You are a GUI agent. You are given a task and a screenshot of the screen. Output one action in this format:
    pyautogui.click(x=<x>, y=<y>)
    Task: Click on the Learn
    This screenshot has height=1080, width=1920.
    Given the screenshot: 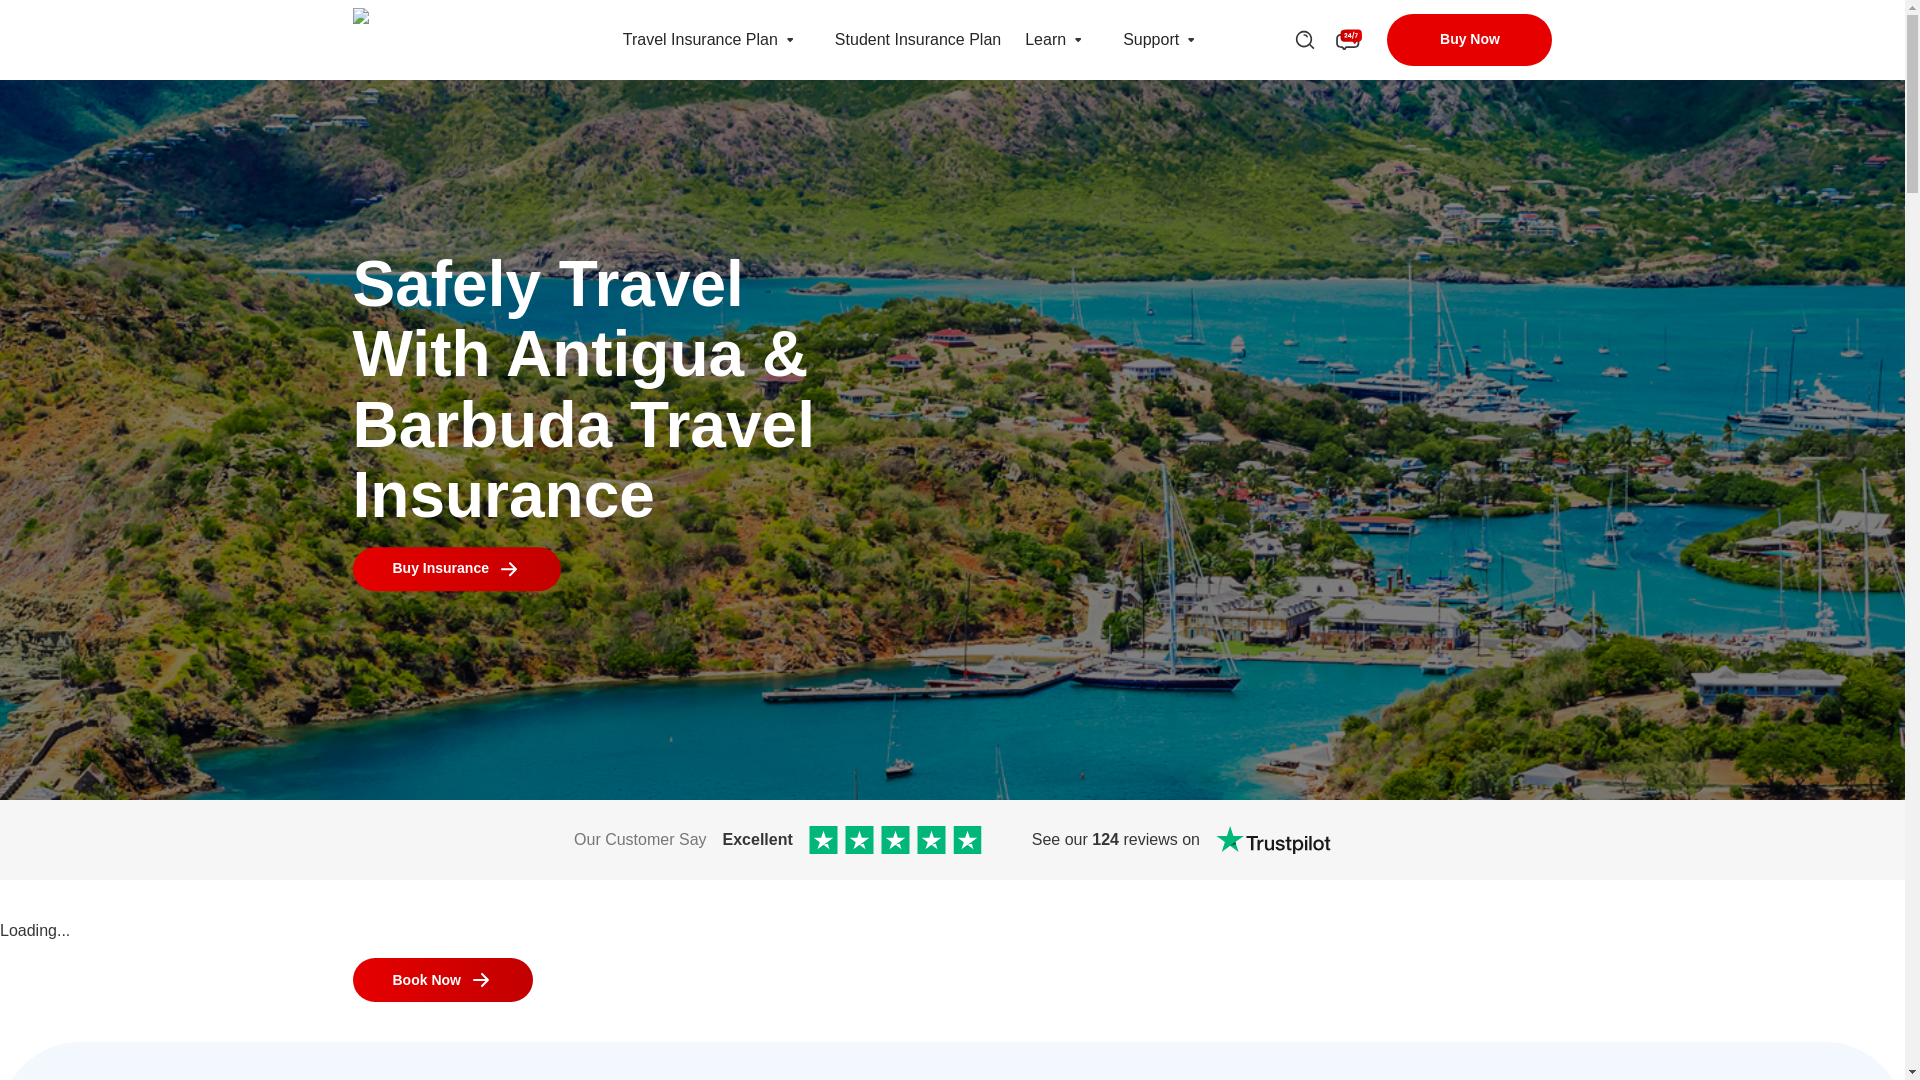 What is the action you would take?
    pyautogui.click(x=1045, y=40)
    